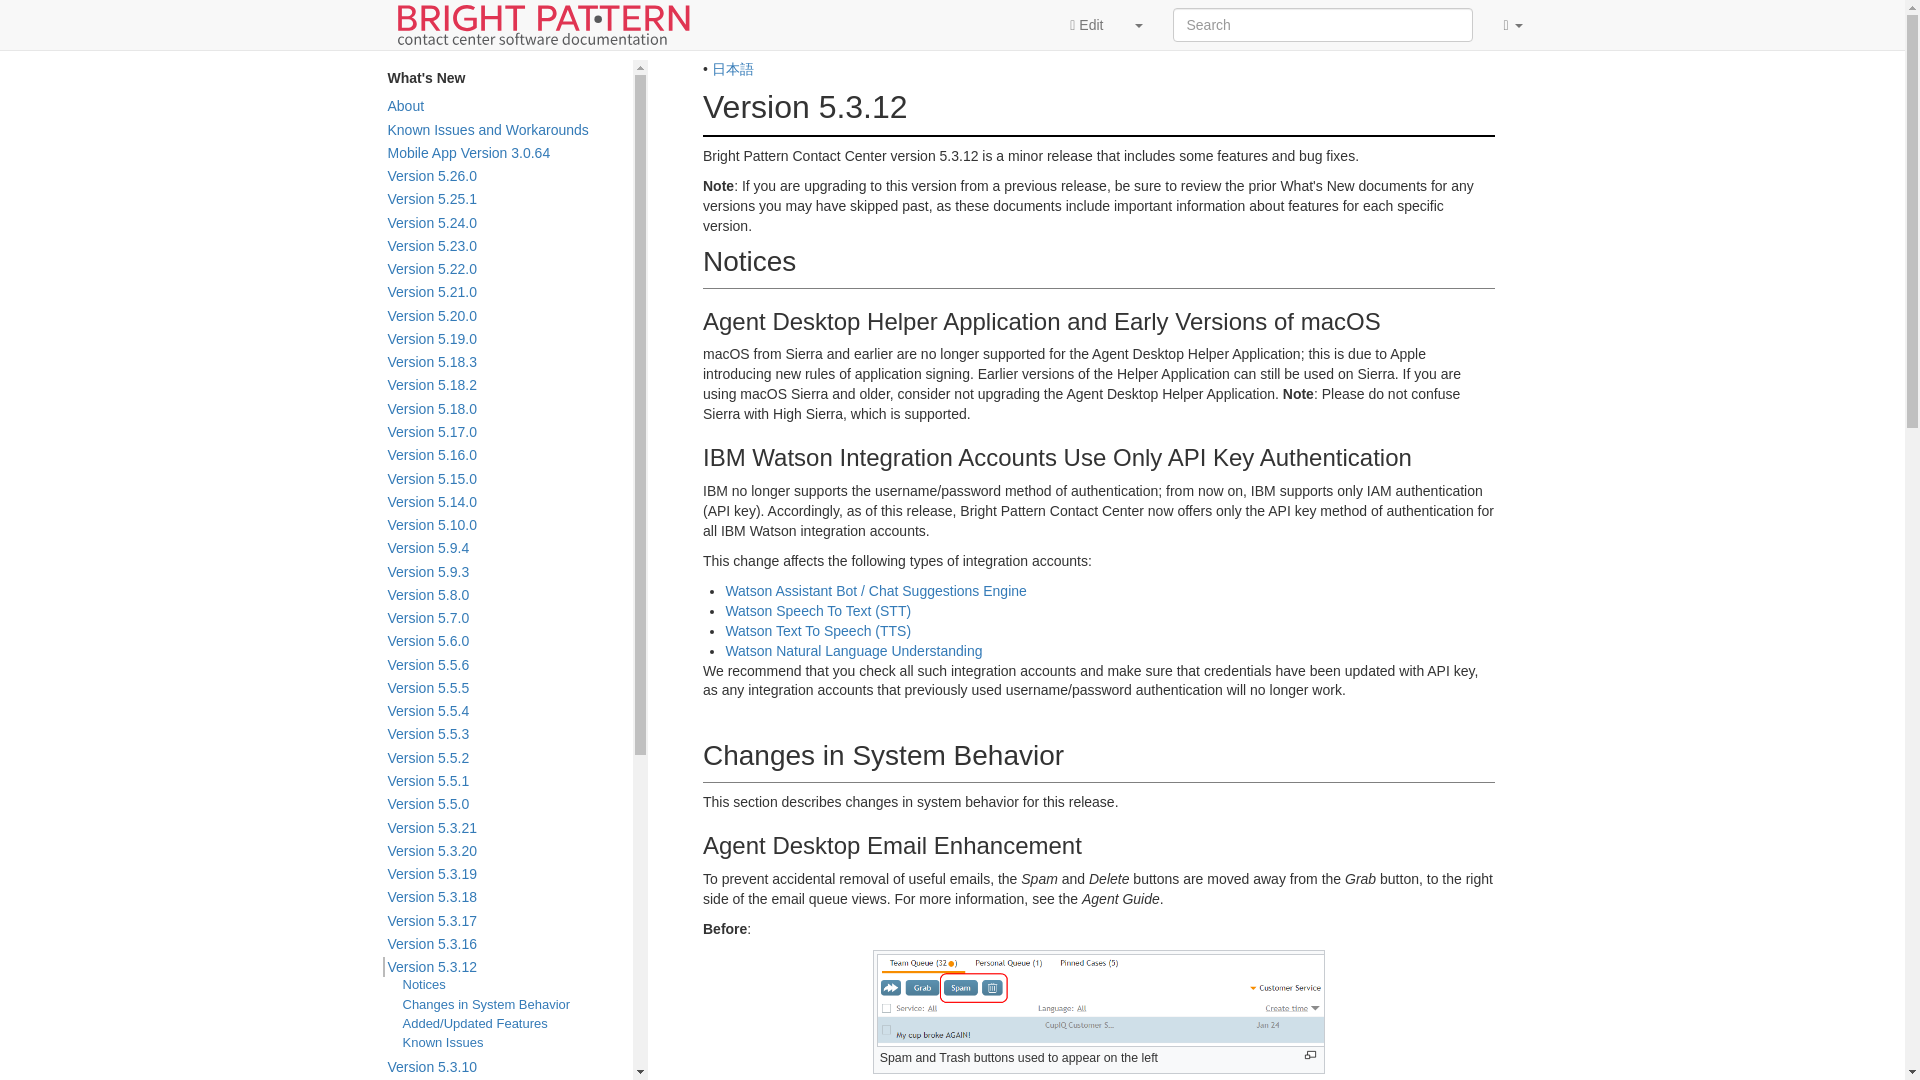 Image resolution: width=1920 pixels, height=1080 pixels. Describe the element at coordinates (1310, 1054) in the screenshot. I see `Enlarge` at that location.